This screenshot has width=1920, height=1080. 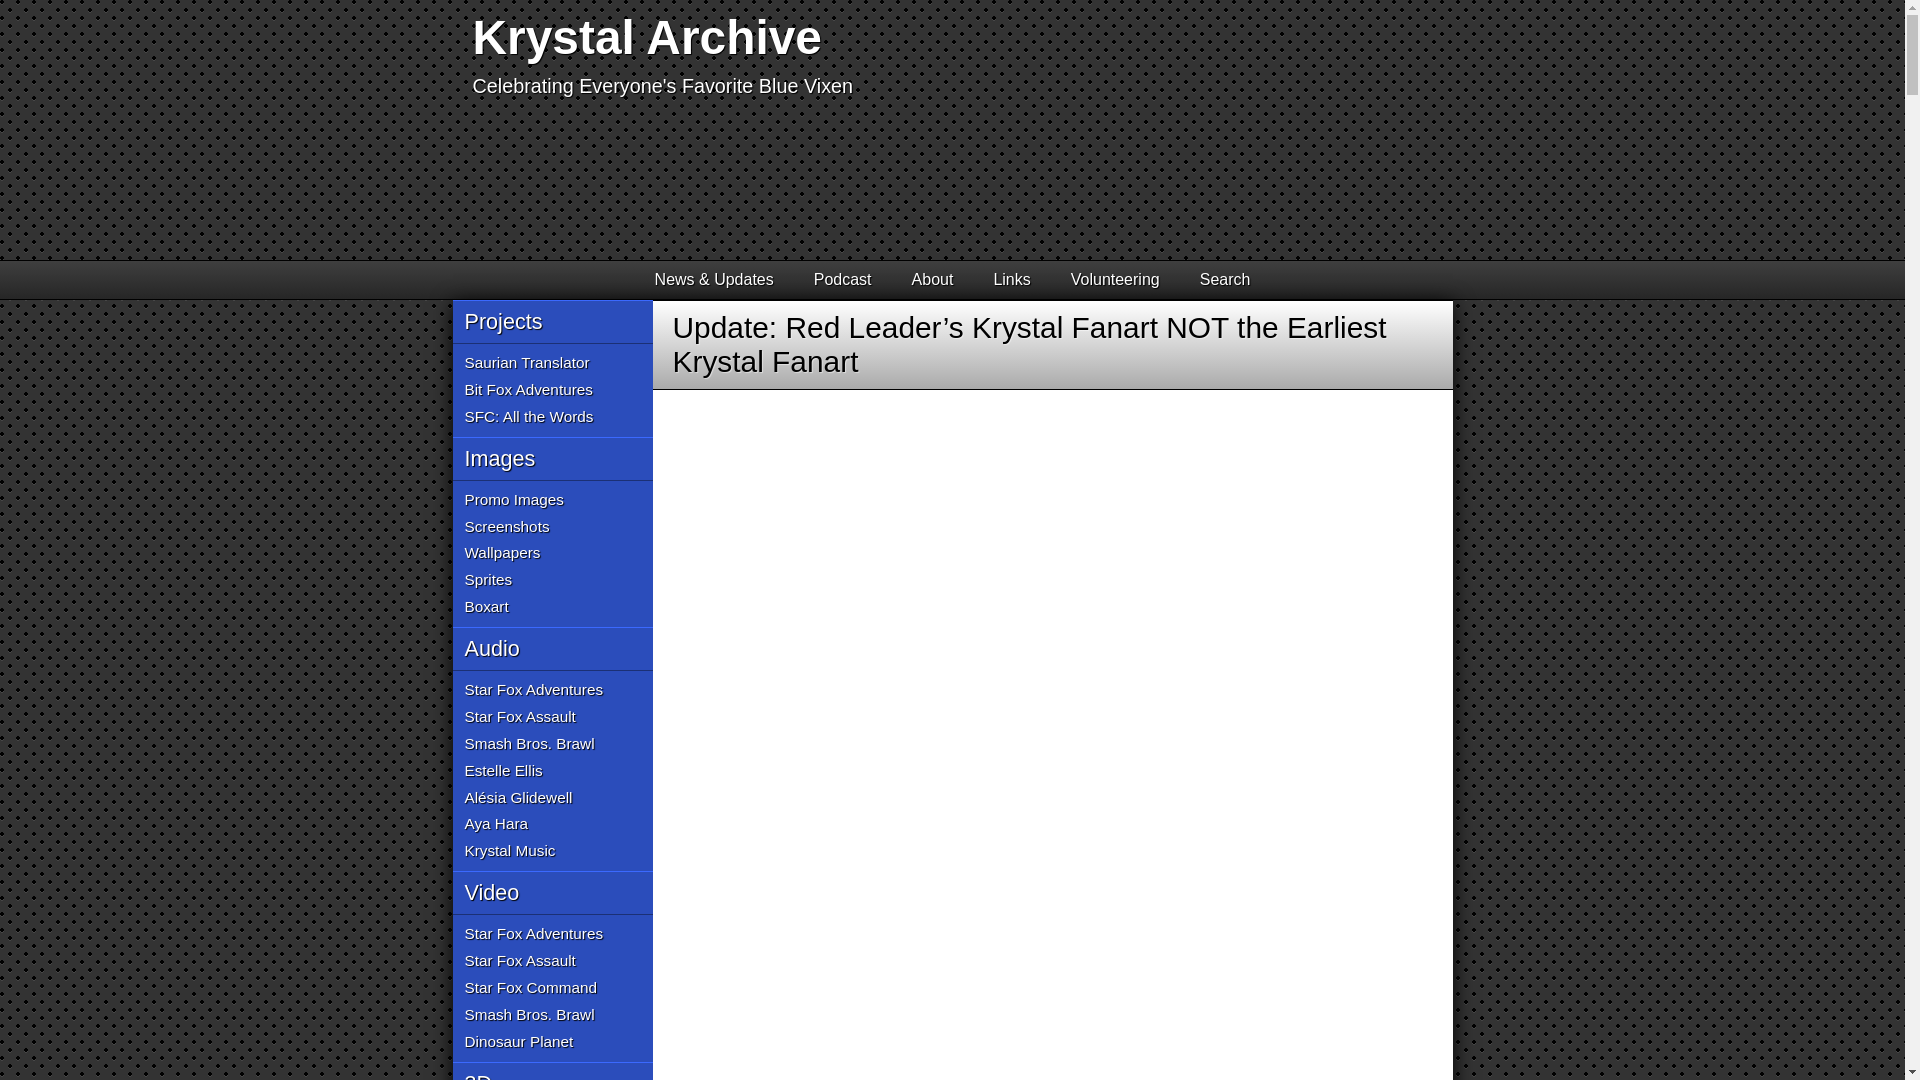 What do you see at coordinates (502, 772) in the screenshot?
I see `Estelle Ellis` at bounding box center [502, 772].